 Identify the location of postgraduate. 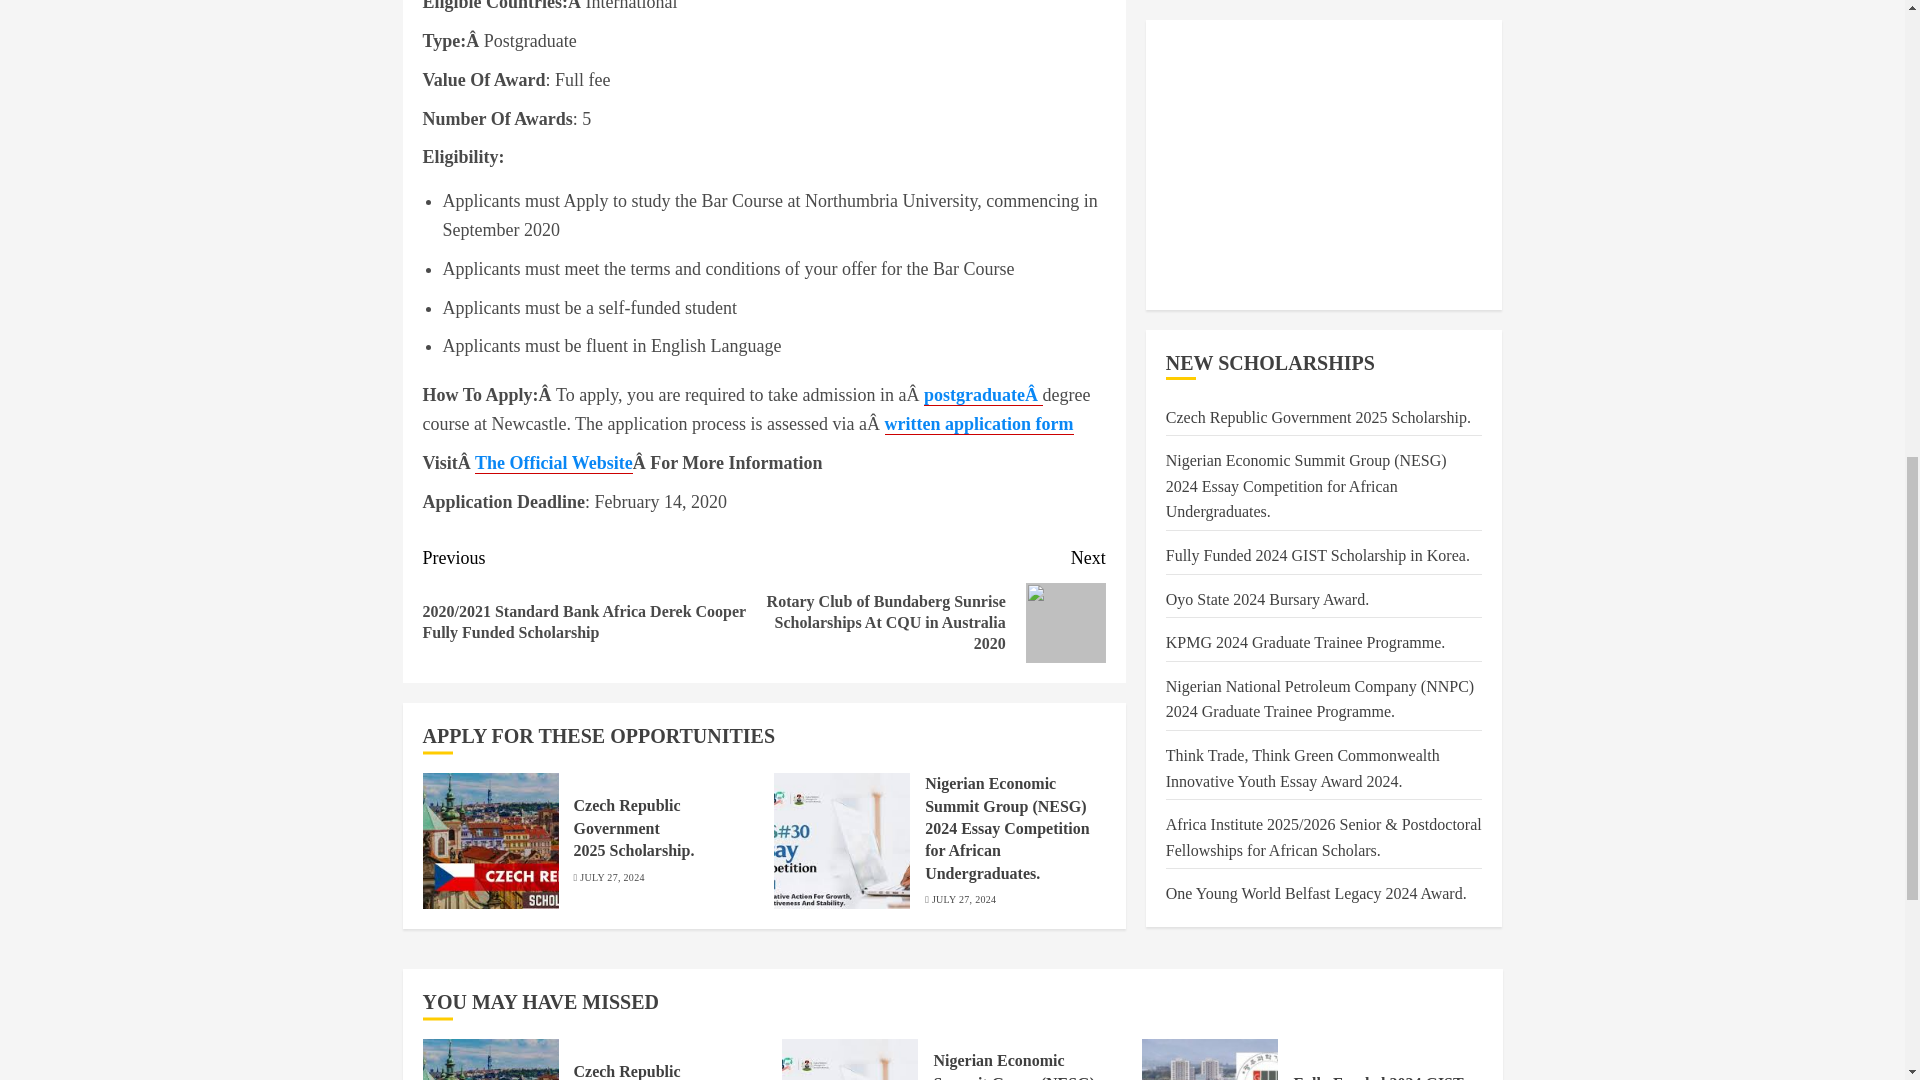
(974, 395).